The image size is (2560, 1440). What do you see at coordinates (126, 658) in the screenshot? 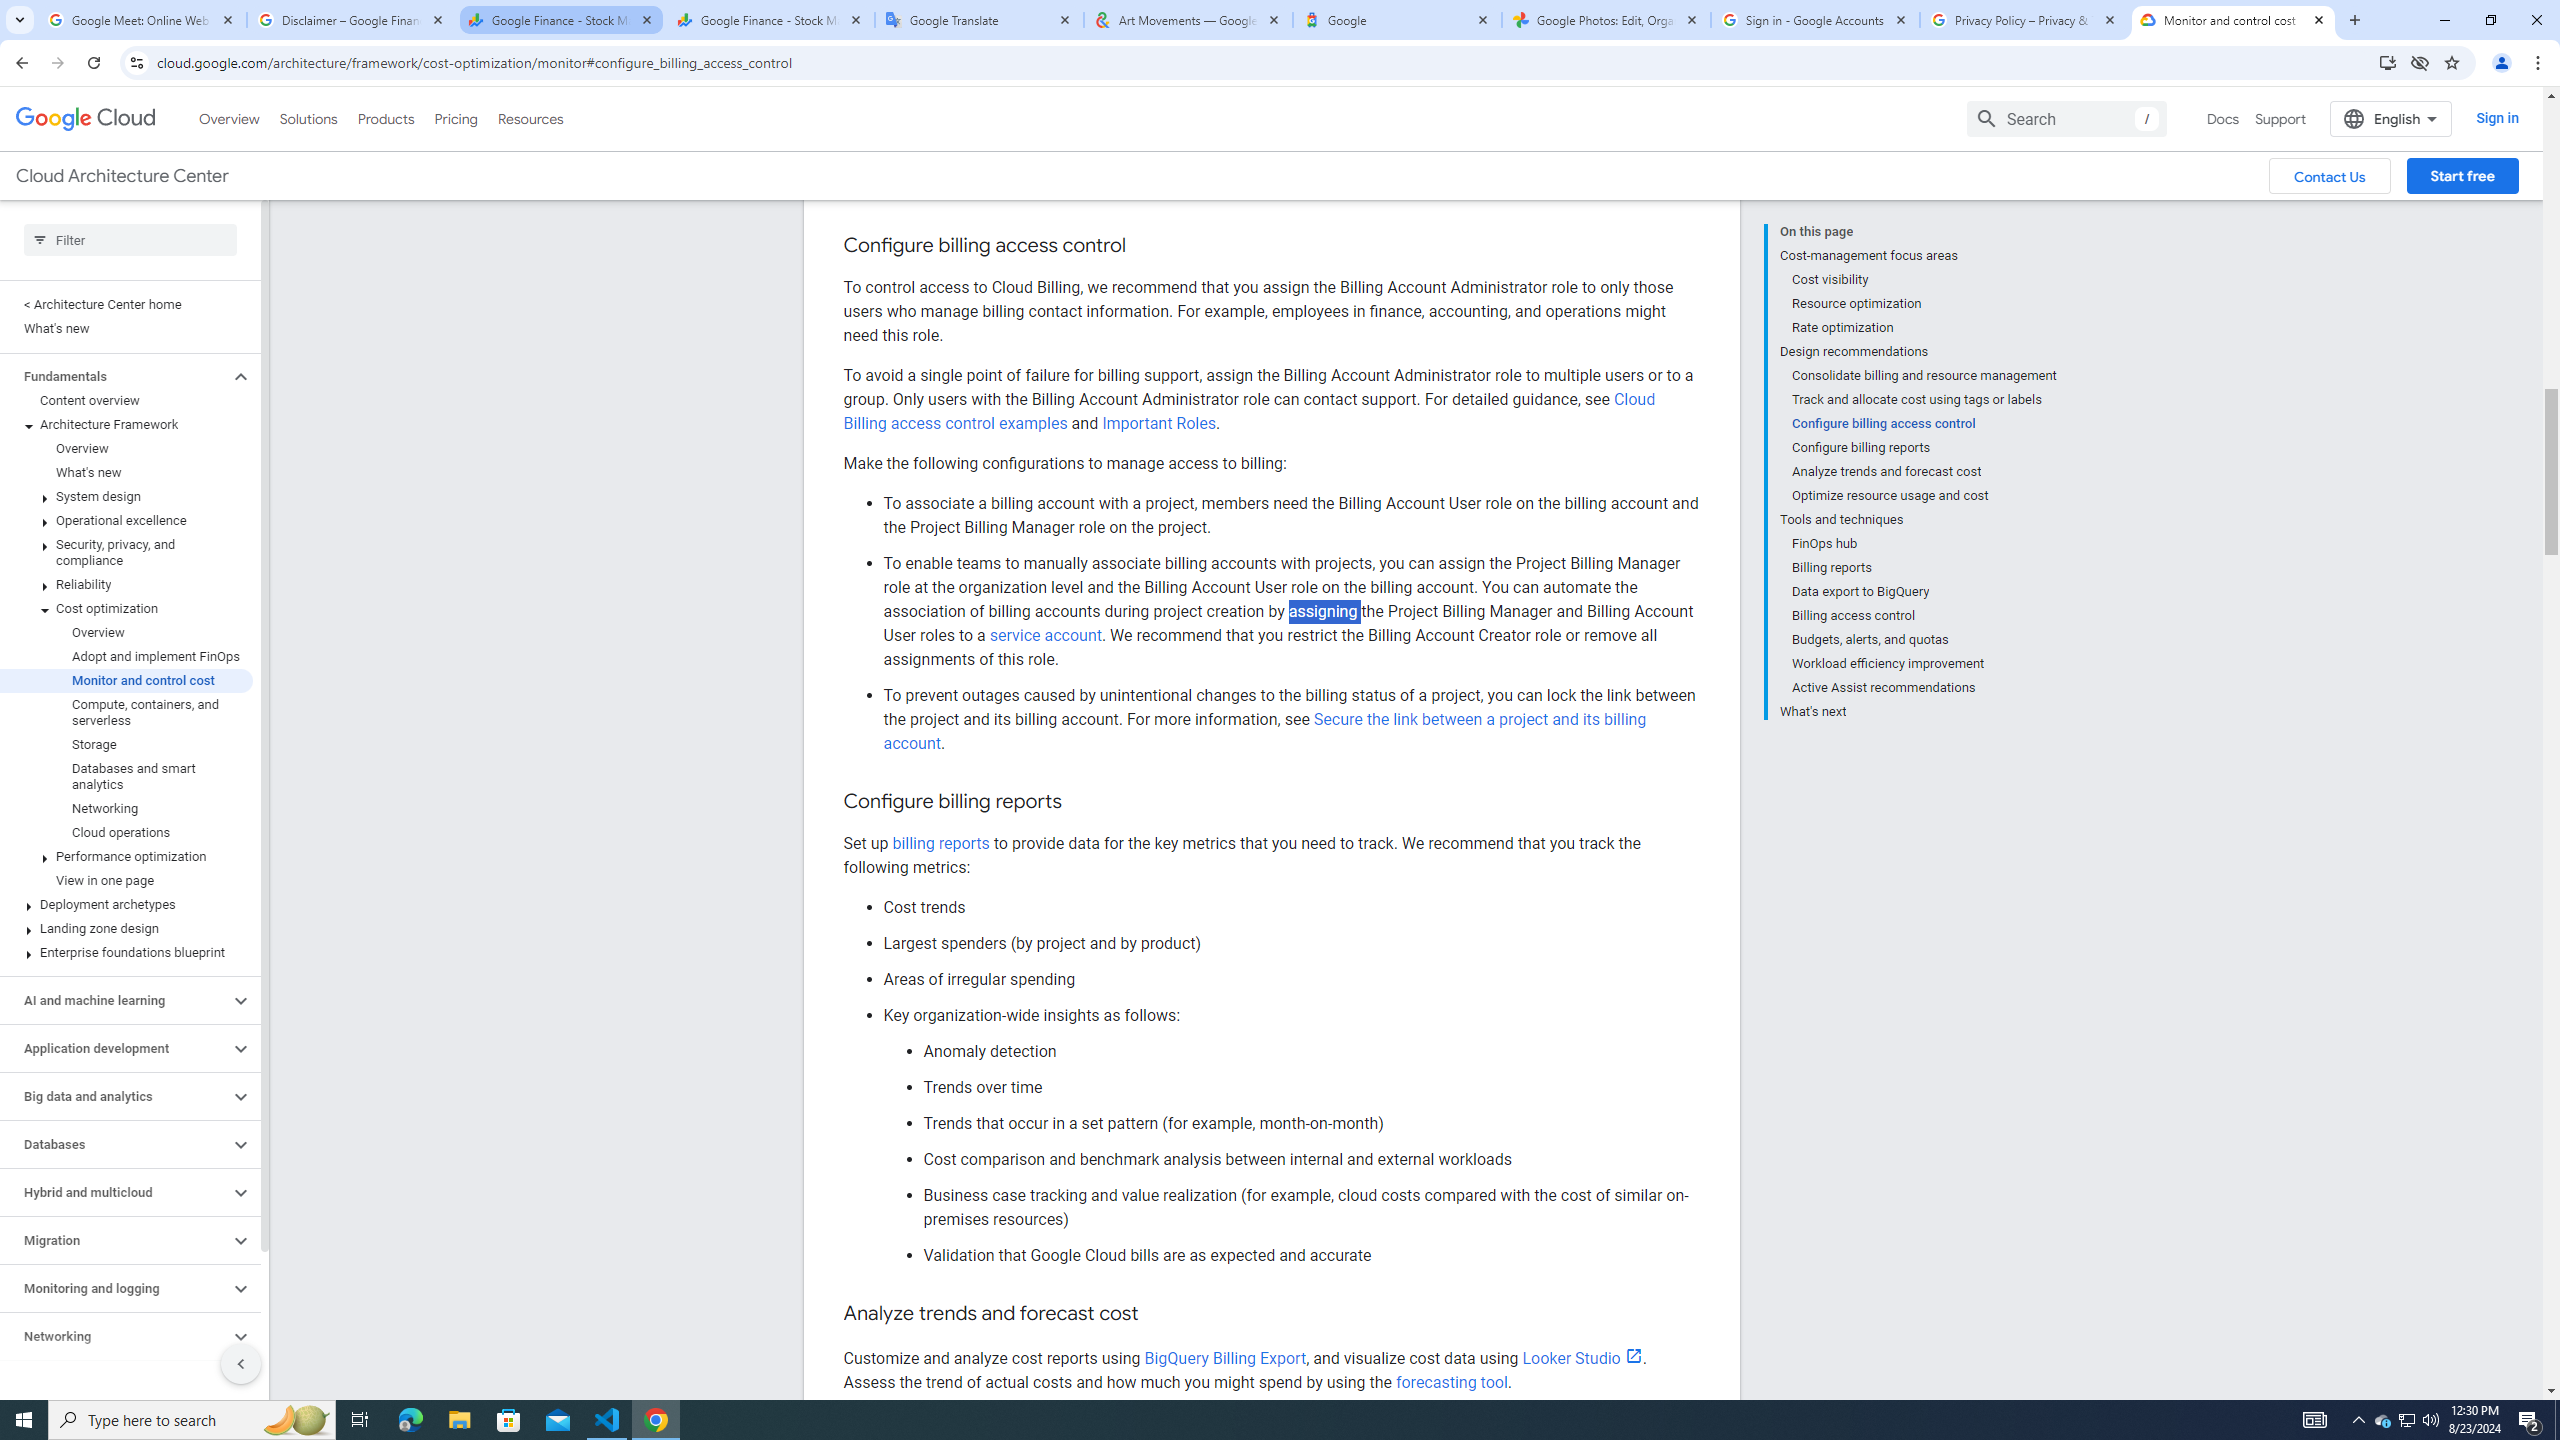
I see `Storage` at bounding box center [126, 658].